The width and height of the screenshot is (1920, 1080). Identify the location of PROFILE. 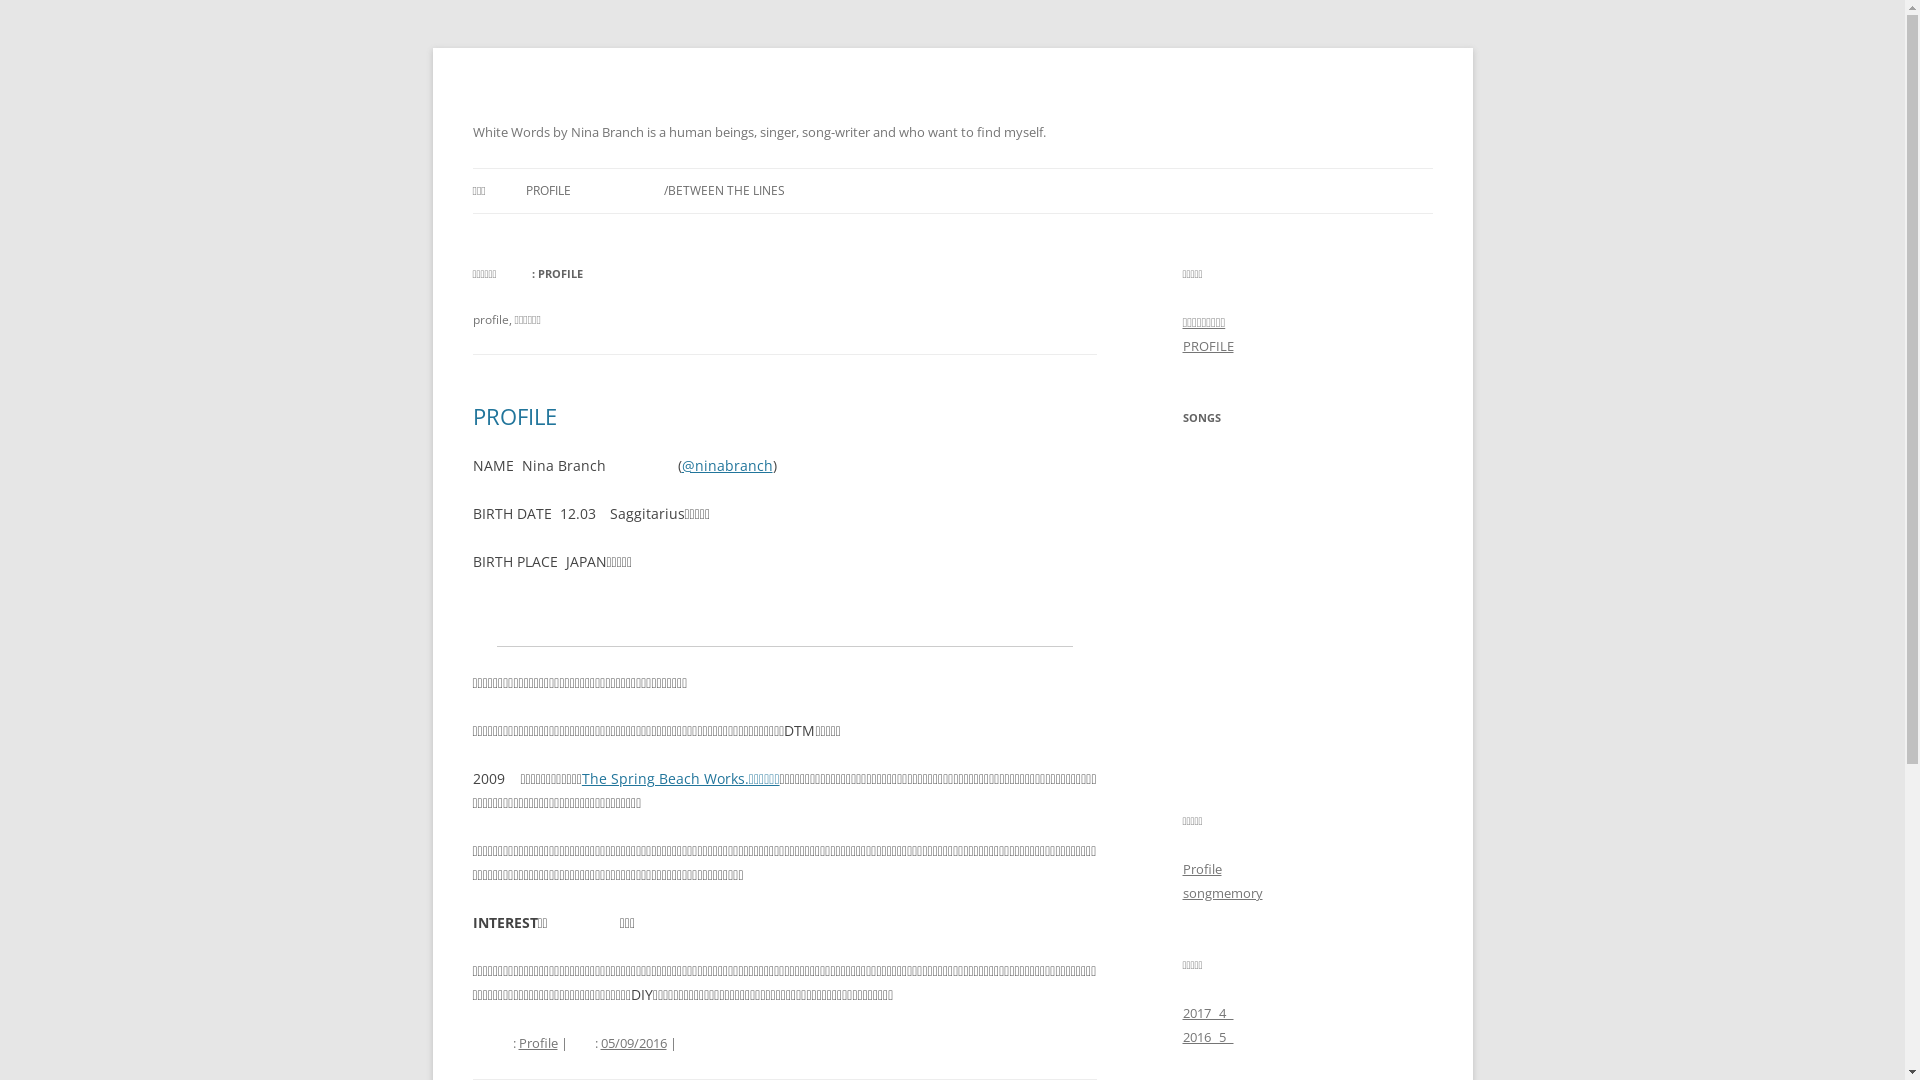
(548, 191).